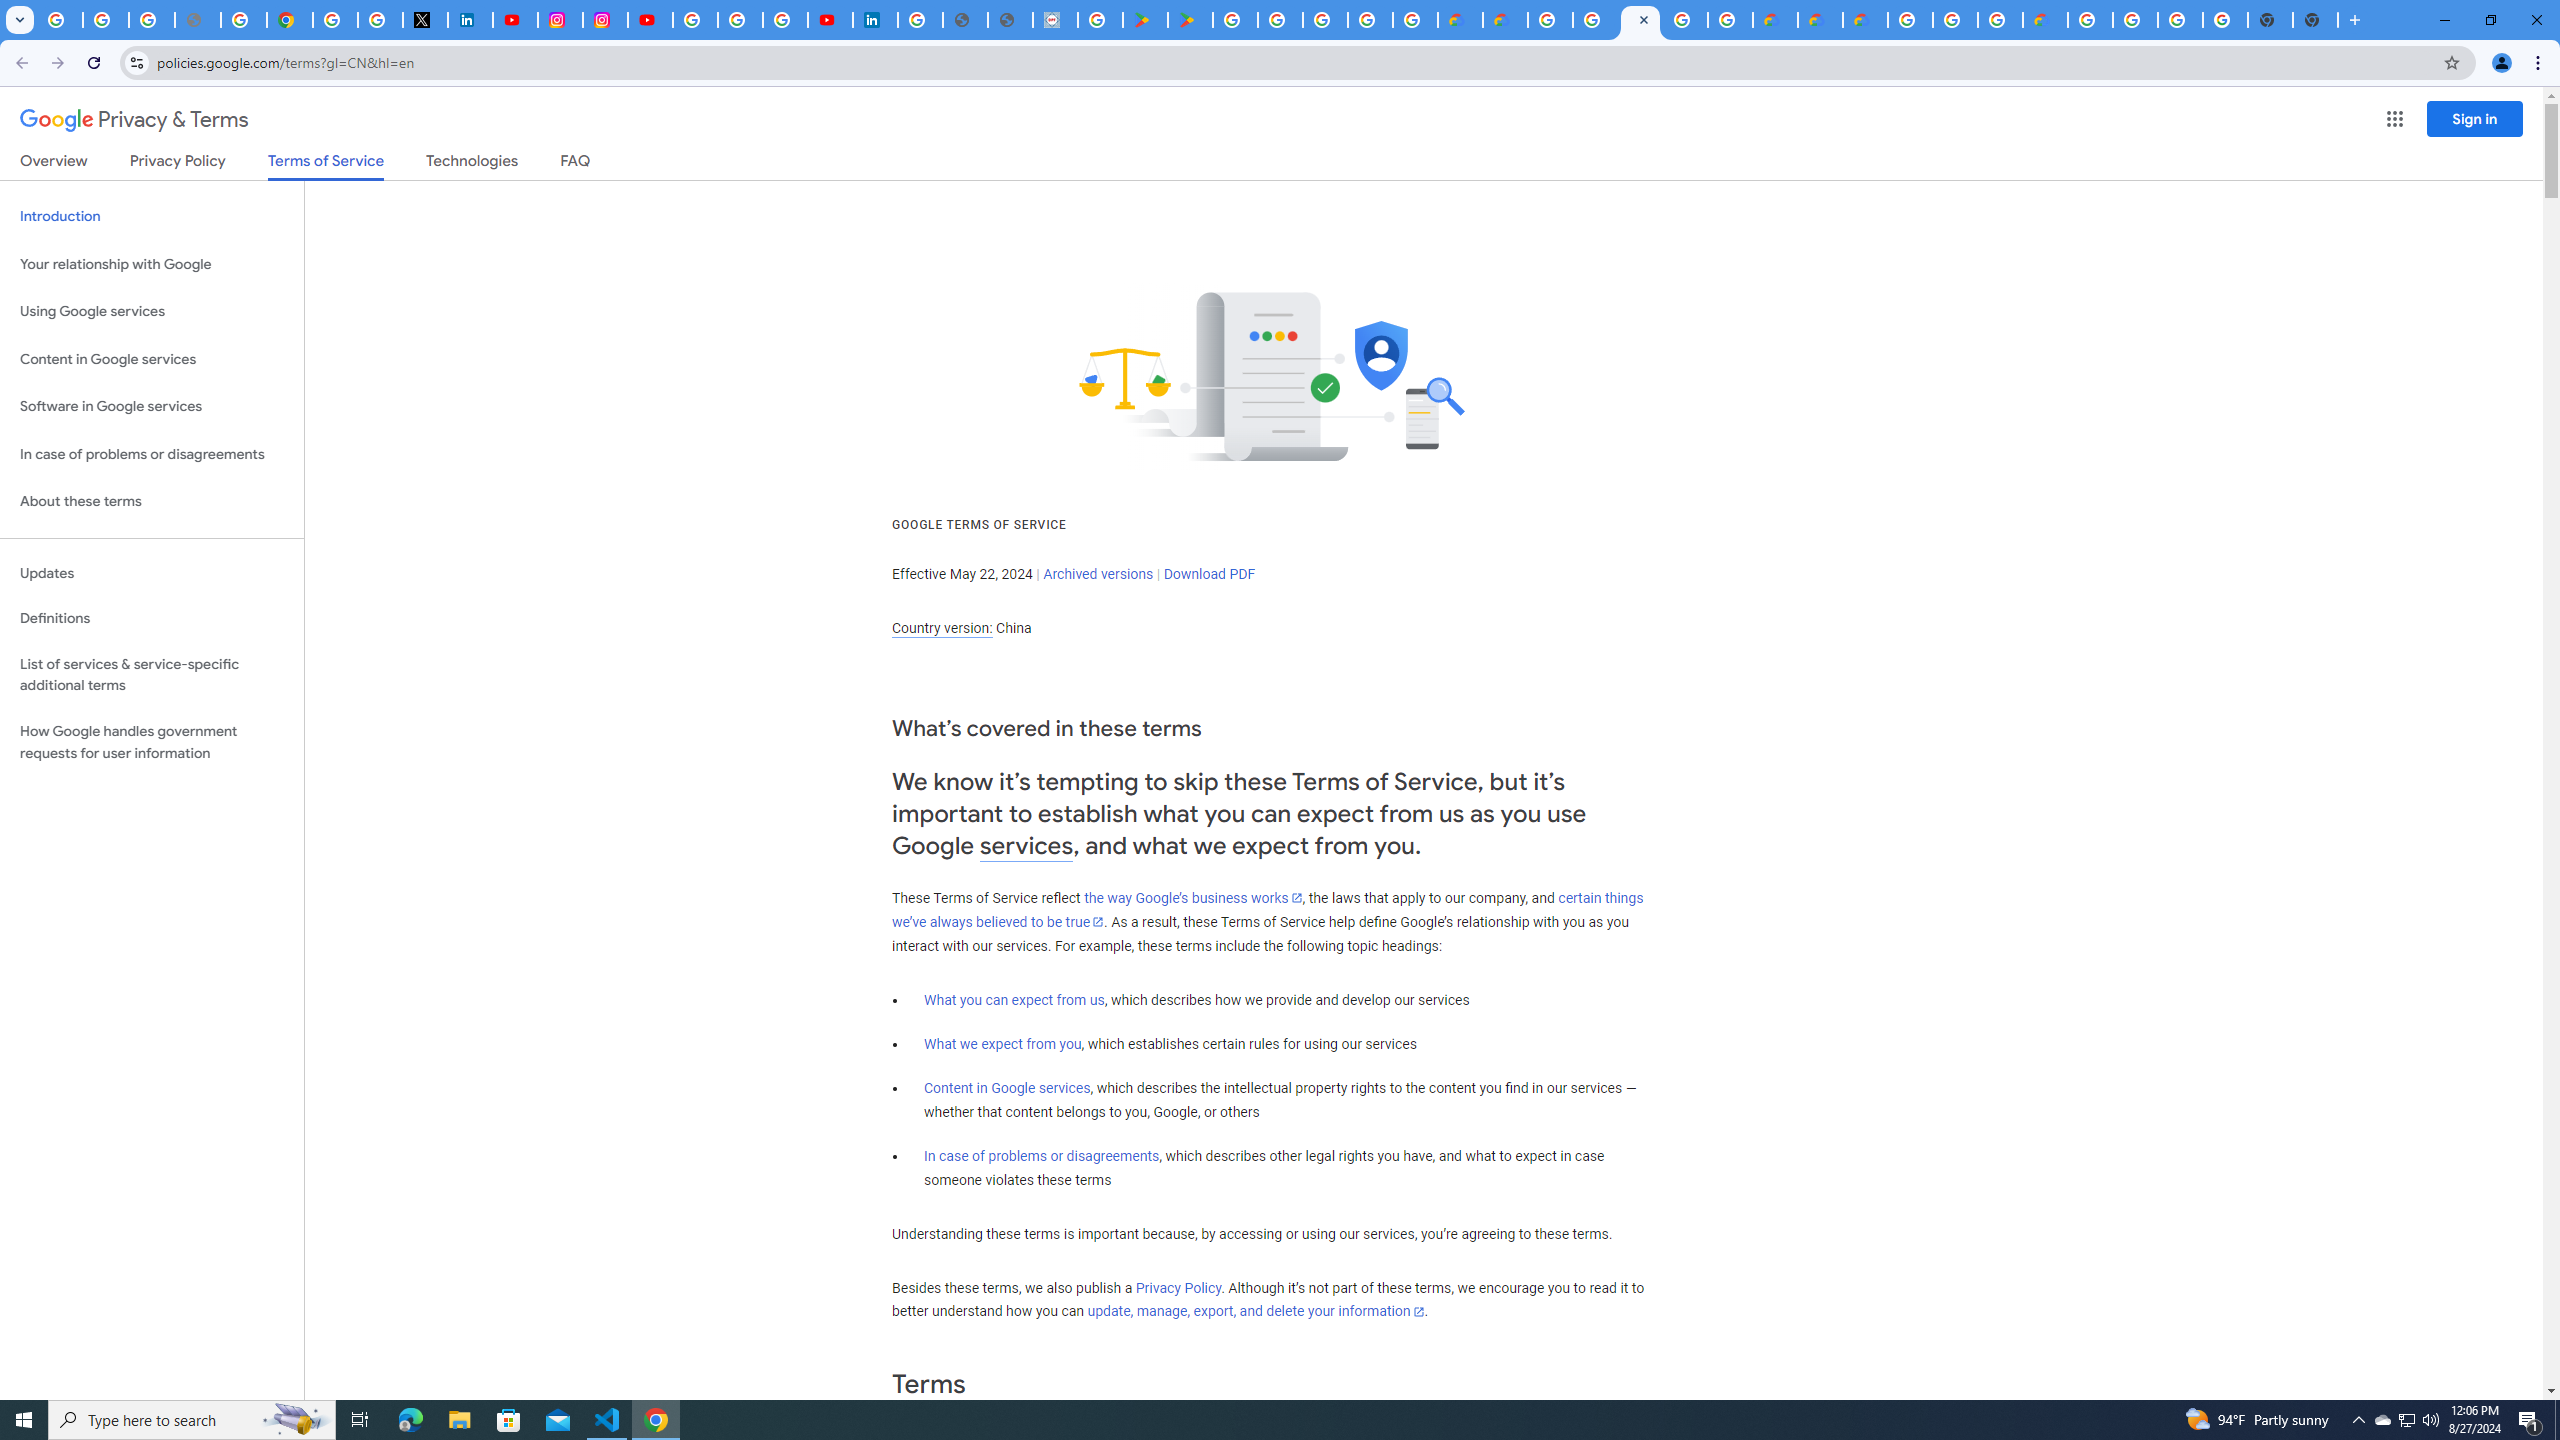 This screenshot has width=2560, height=1440. What do you see at coordinates (1190, 20) in the screenshot?
I see `PAW Patrol Rescue World - Apps on Google Play` at bounding box center [1190, 20].